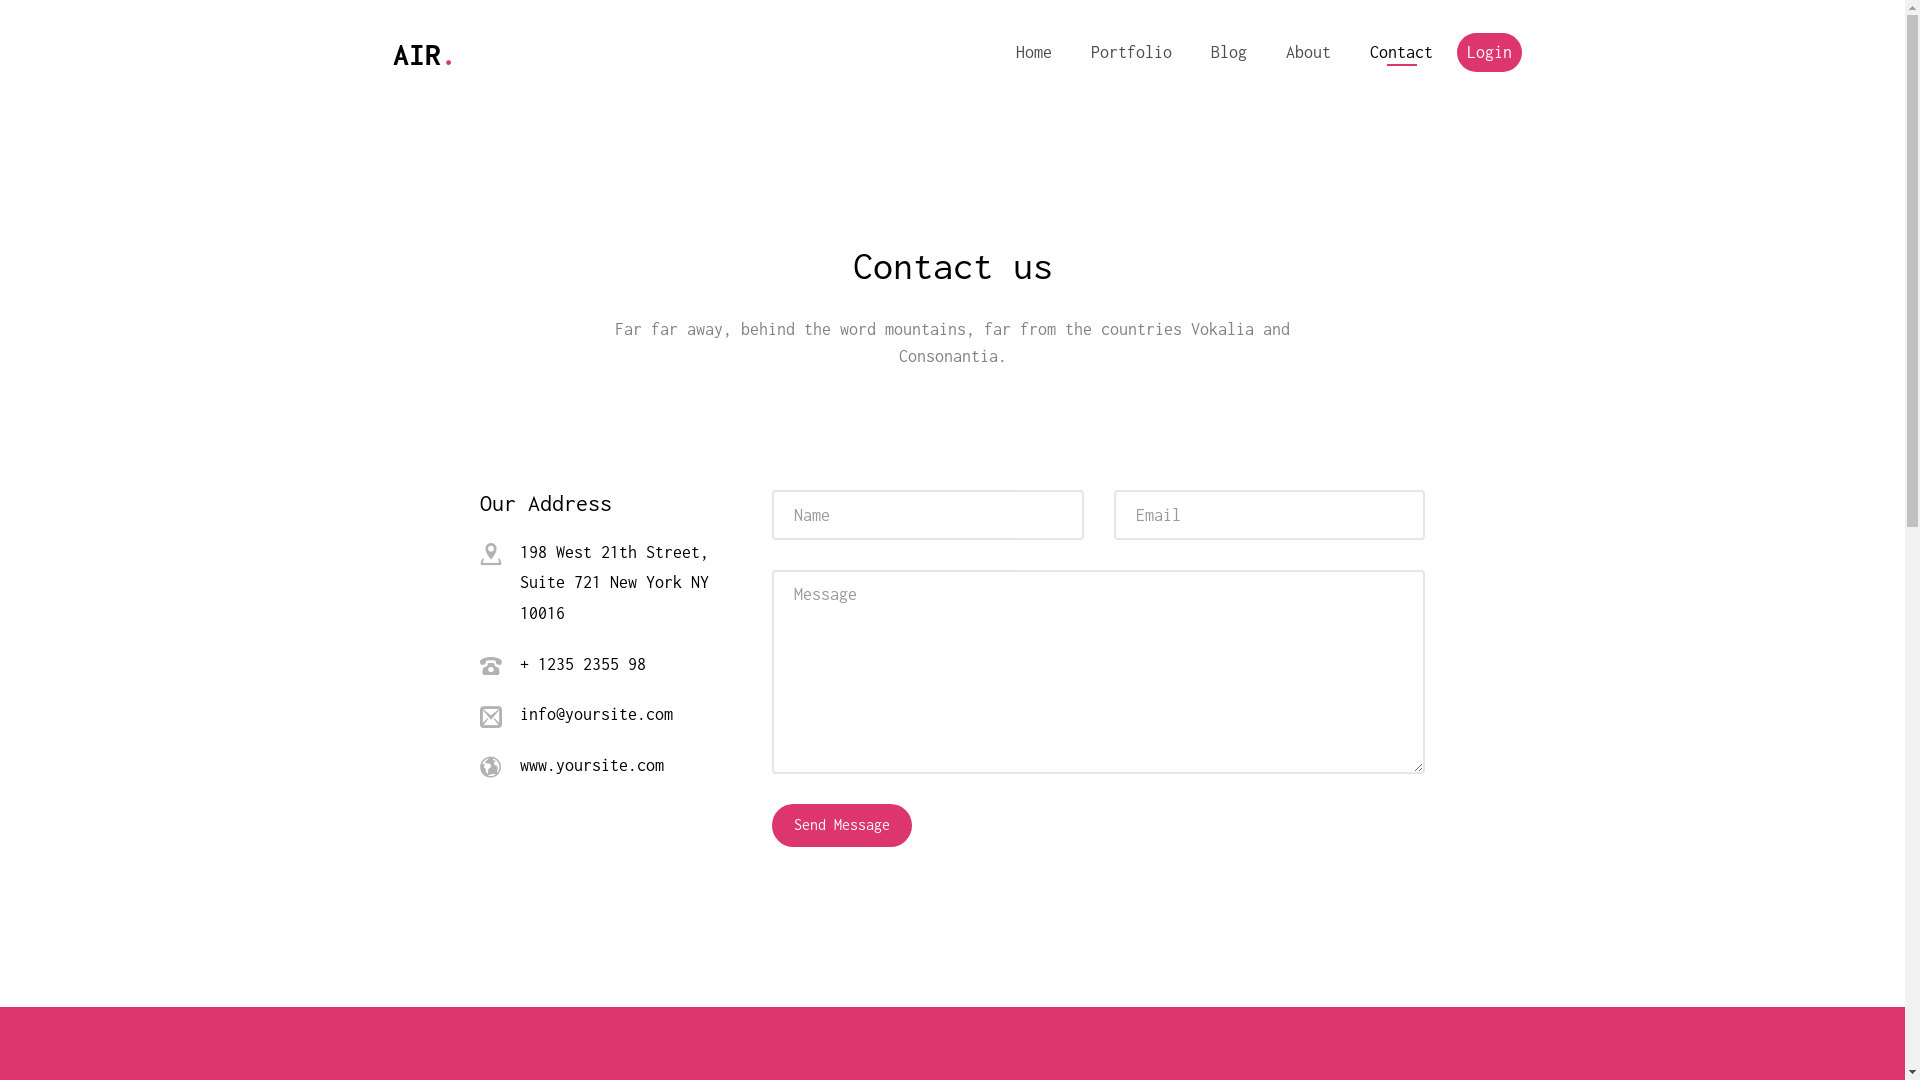  What do you see at coordinates (1308, 52) in the screenshot?
I see `About` at bounding box center [1308, 52].